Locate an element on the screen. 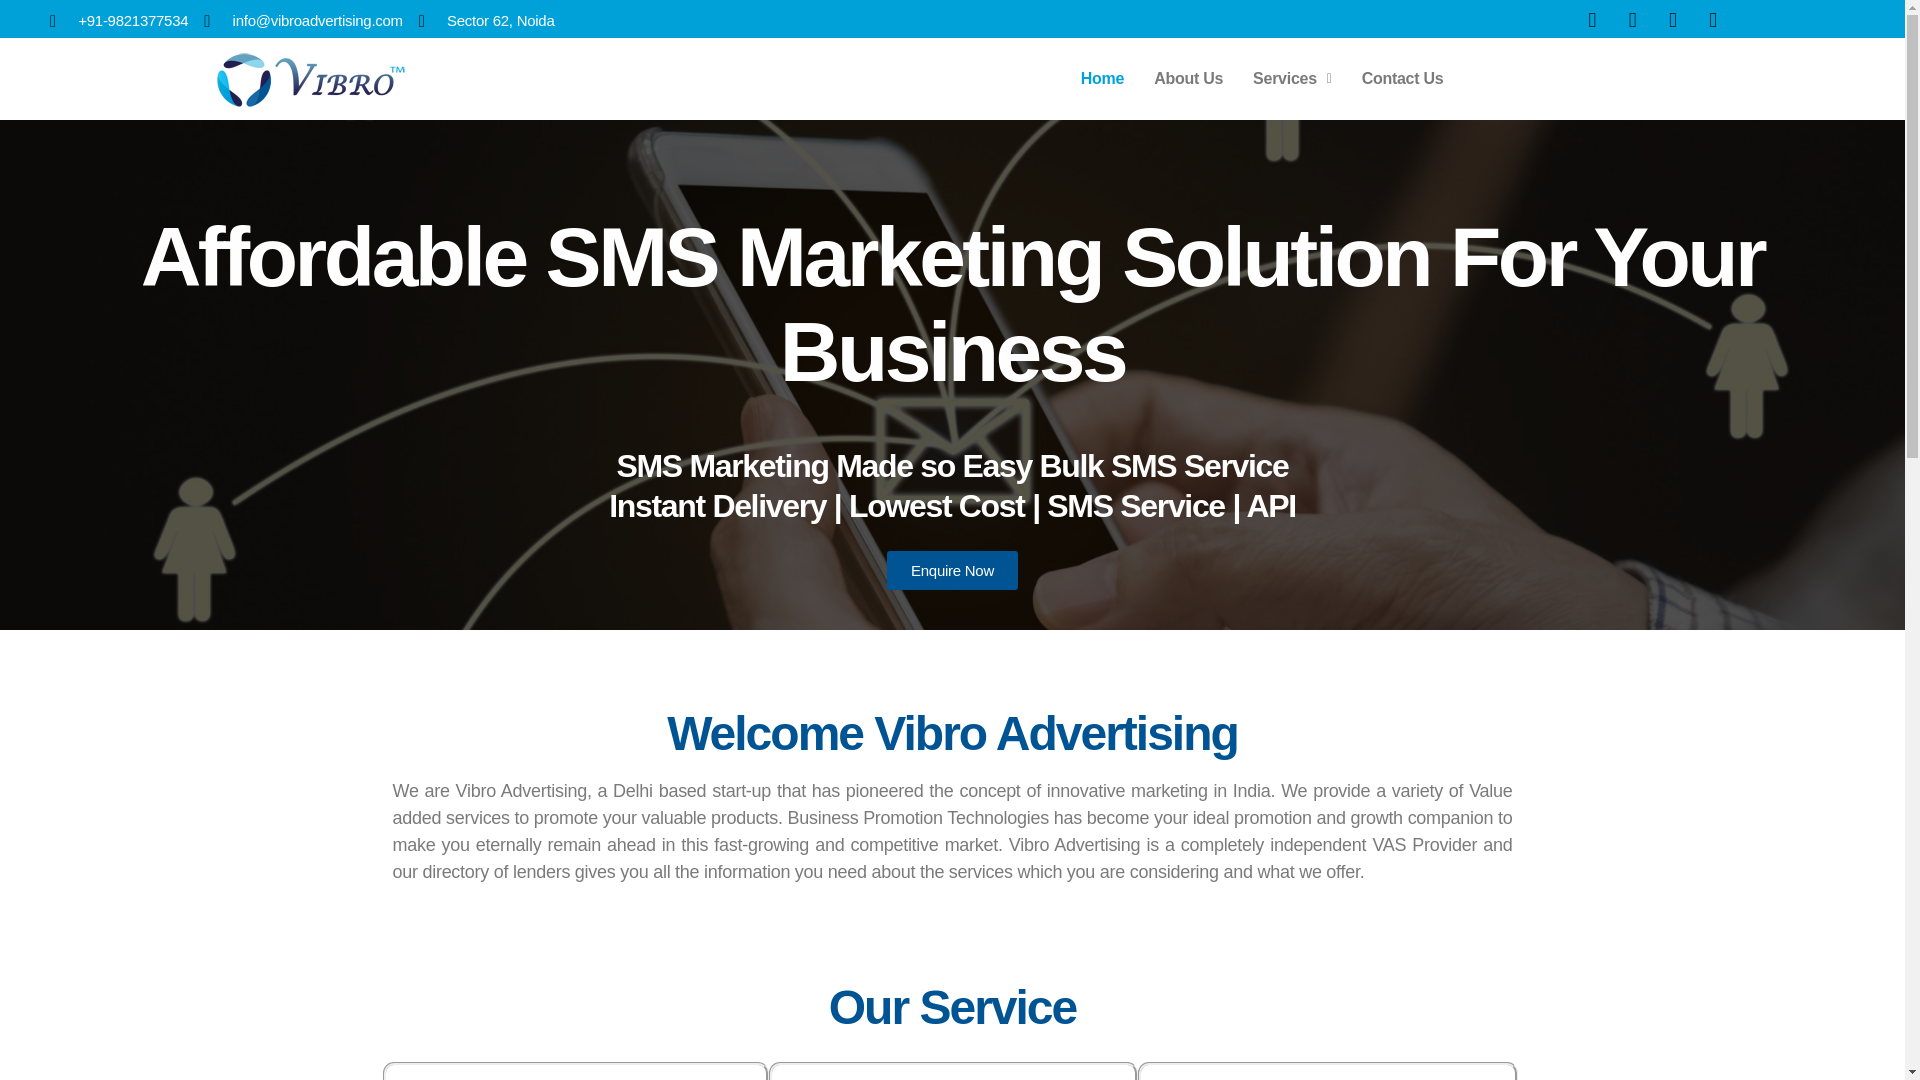 This screenshot has height=1080, width=1920. Sector 62, Noida is located at coordinates (486, 21).